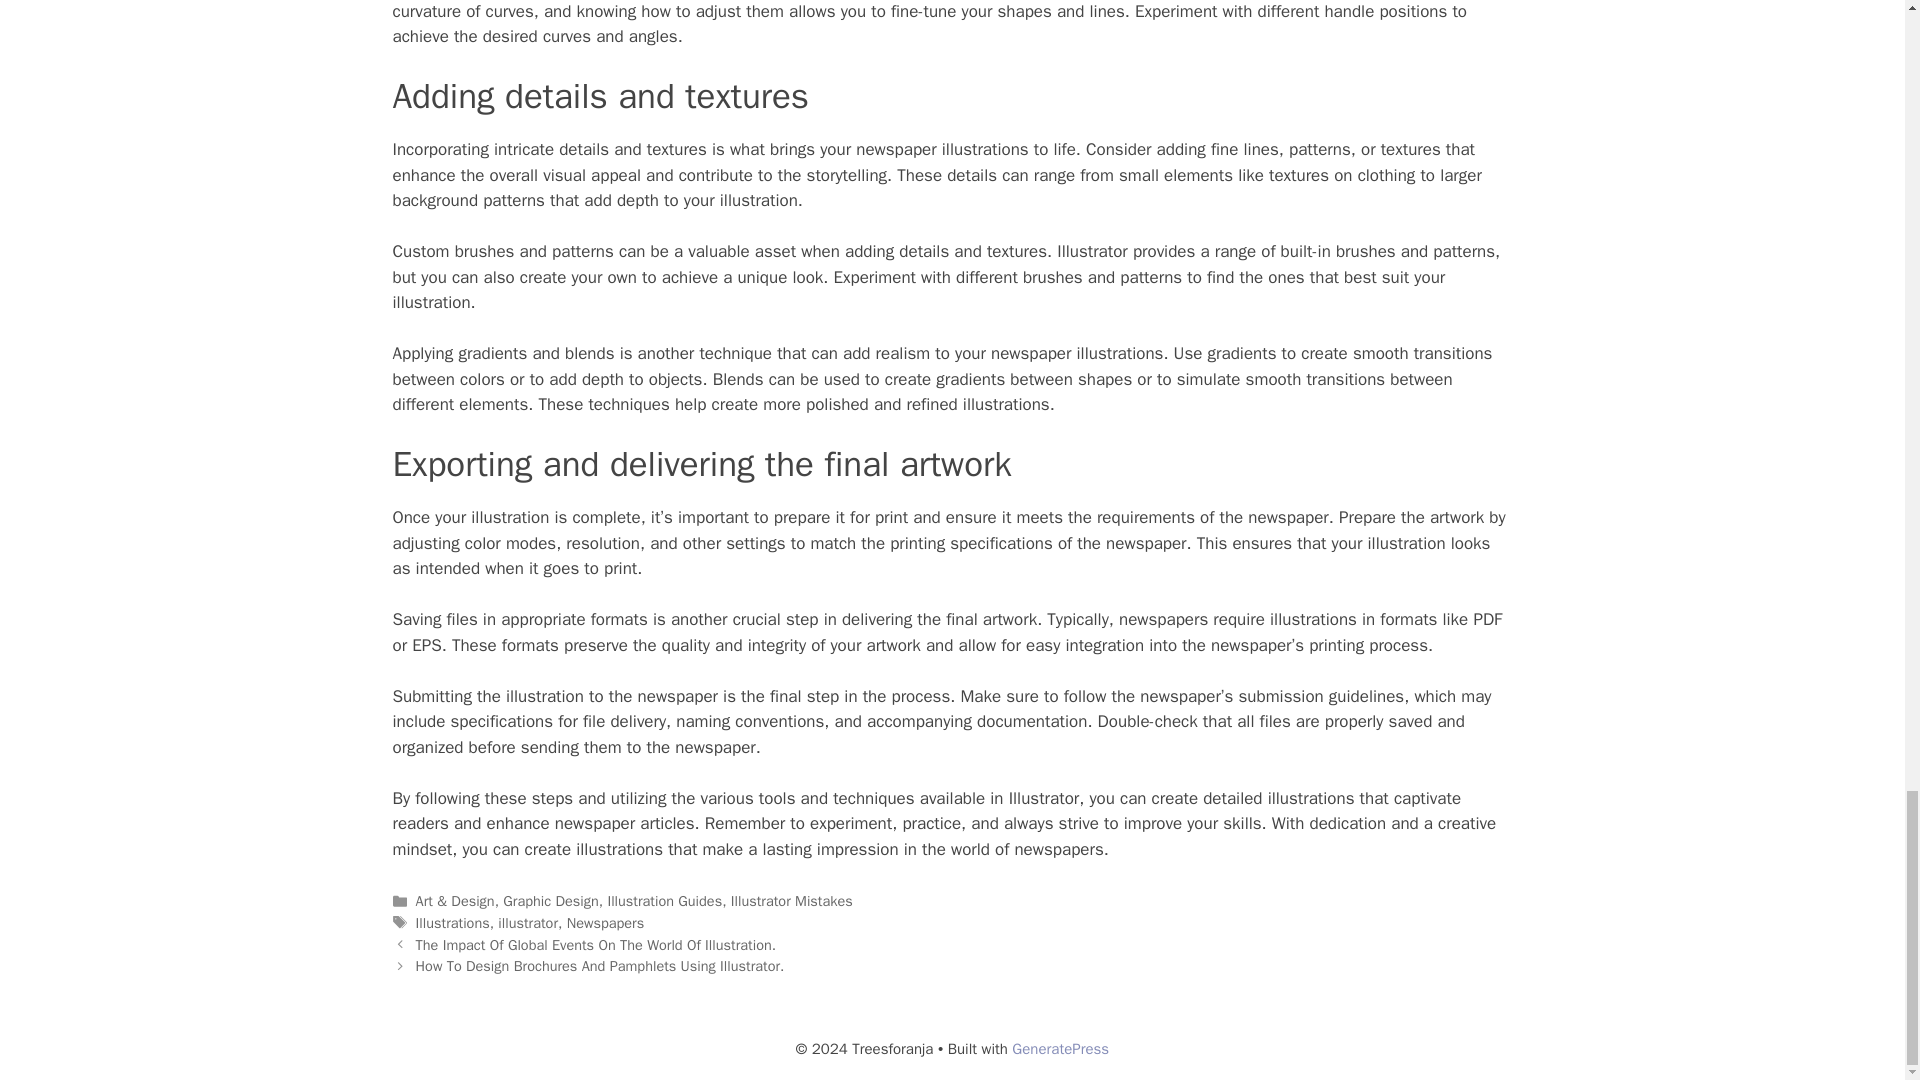 This screenshot has height=1080, width=1920. What do you see at coordinates (600, 966) in the screenshot?
I see `How To Design Brochures And Pamphlets Using Illustrator.` at bounding box center [600, 966].